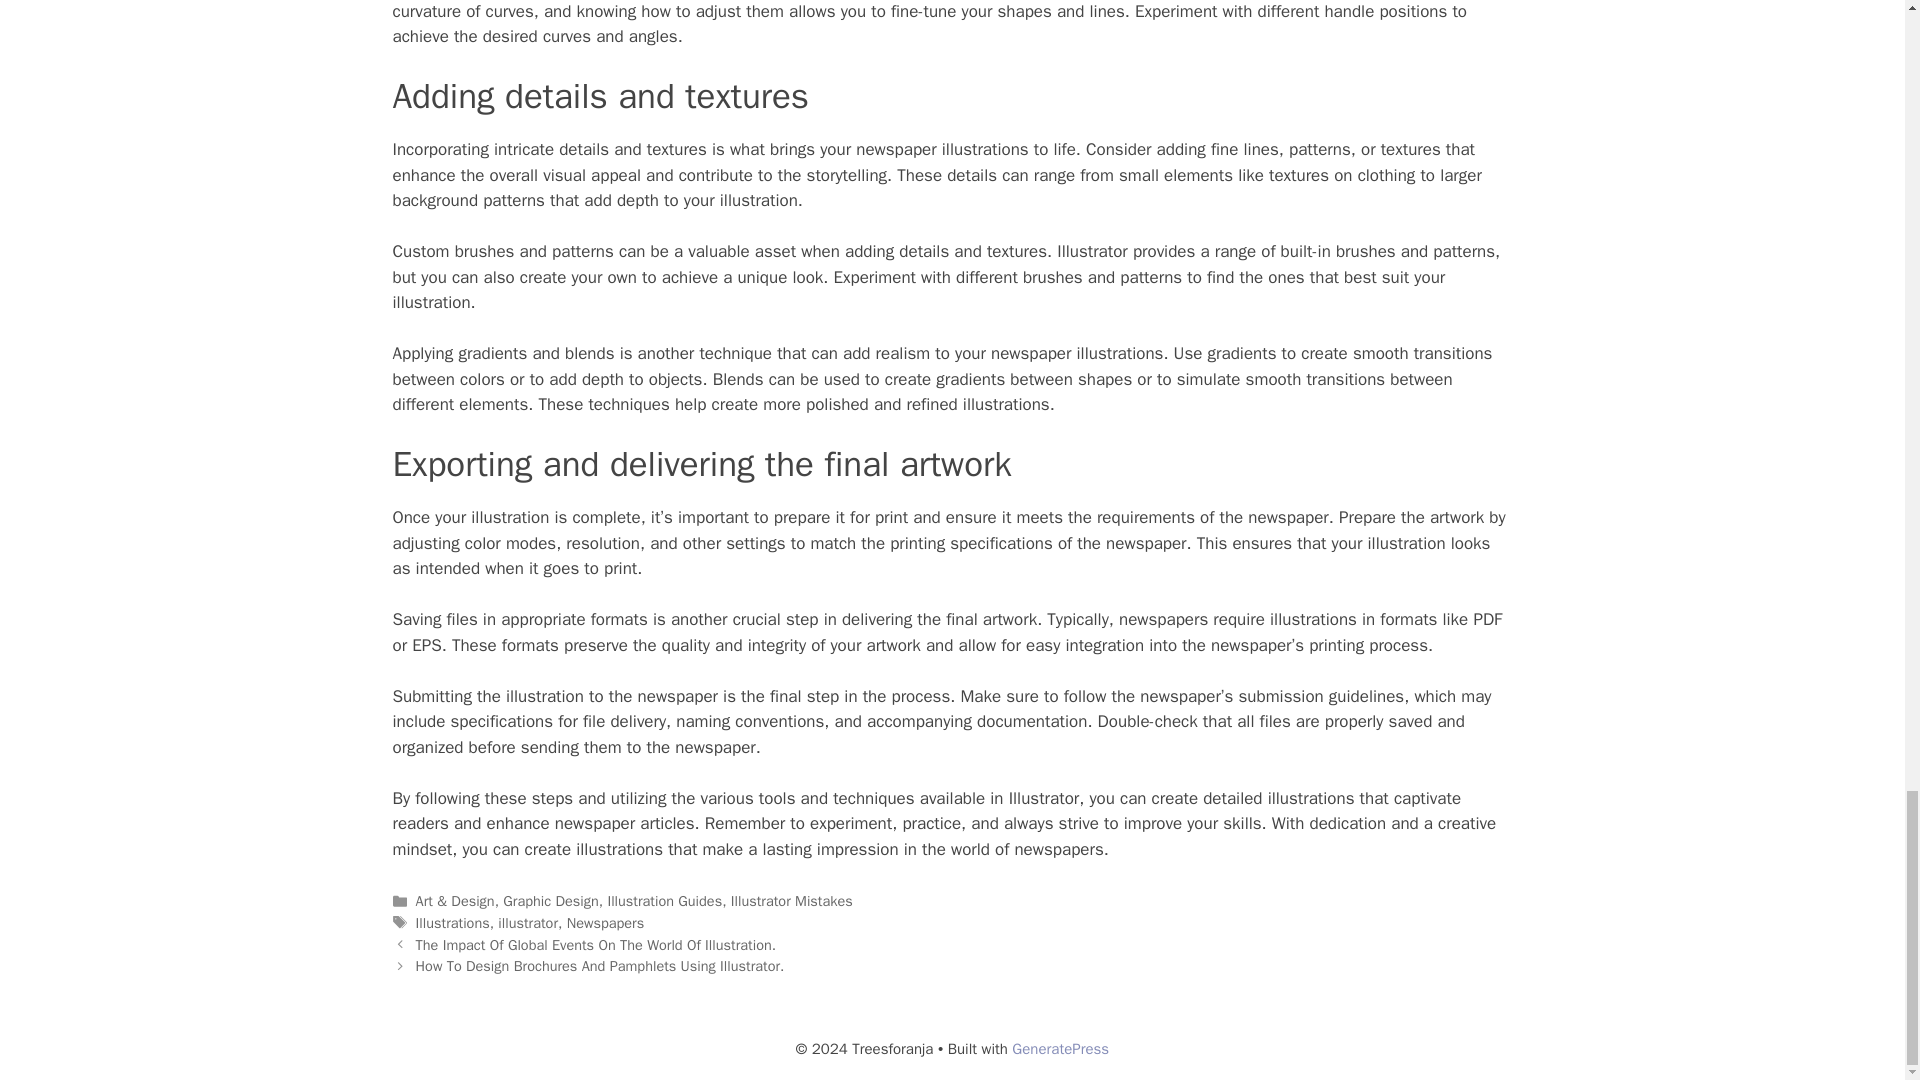 This screenshot has height=1080, width=1920. What do you see at coordinates (600, 966) in the screenshot?
I see `How To Design Brochures And Pamphlets Using Illustrator.` at bounding box center [600, 966].